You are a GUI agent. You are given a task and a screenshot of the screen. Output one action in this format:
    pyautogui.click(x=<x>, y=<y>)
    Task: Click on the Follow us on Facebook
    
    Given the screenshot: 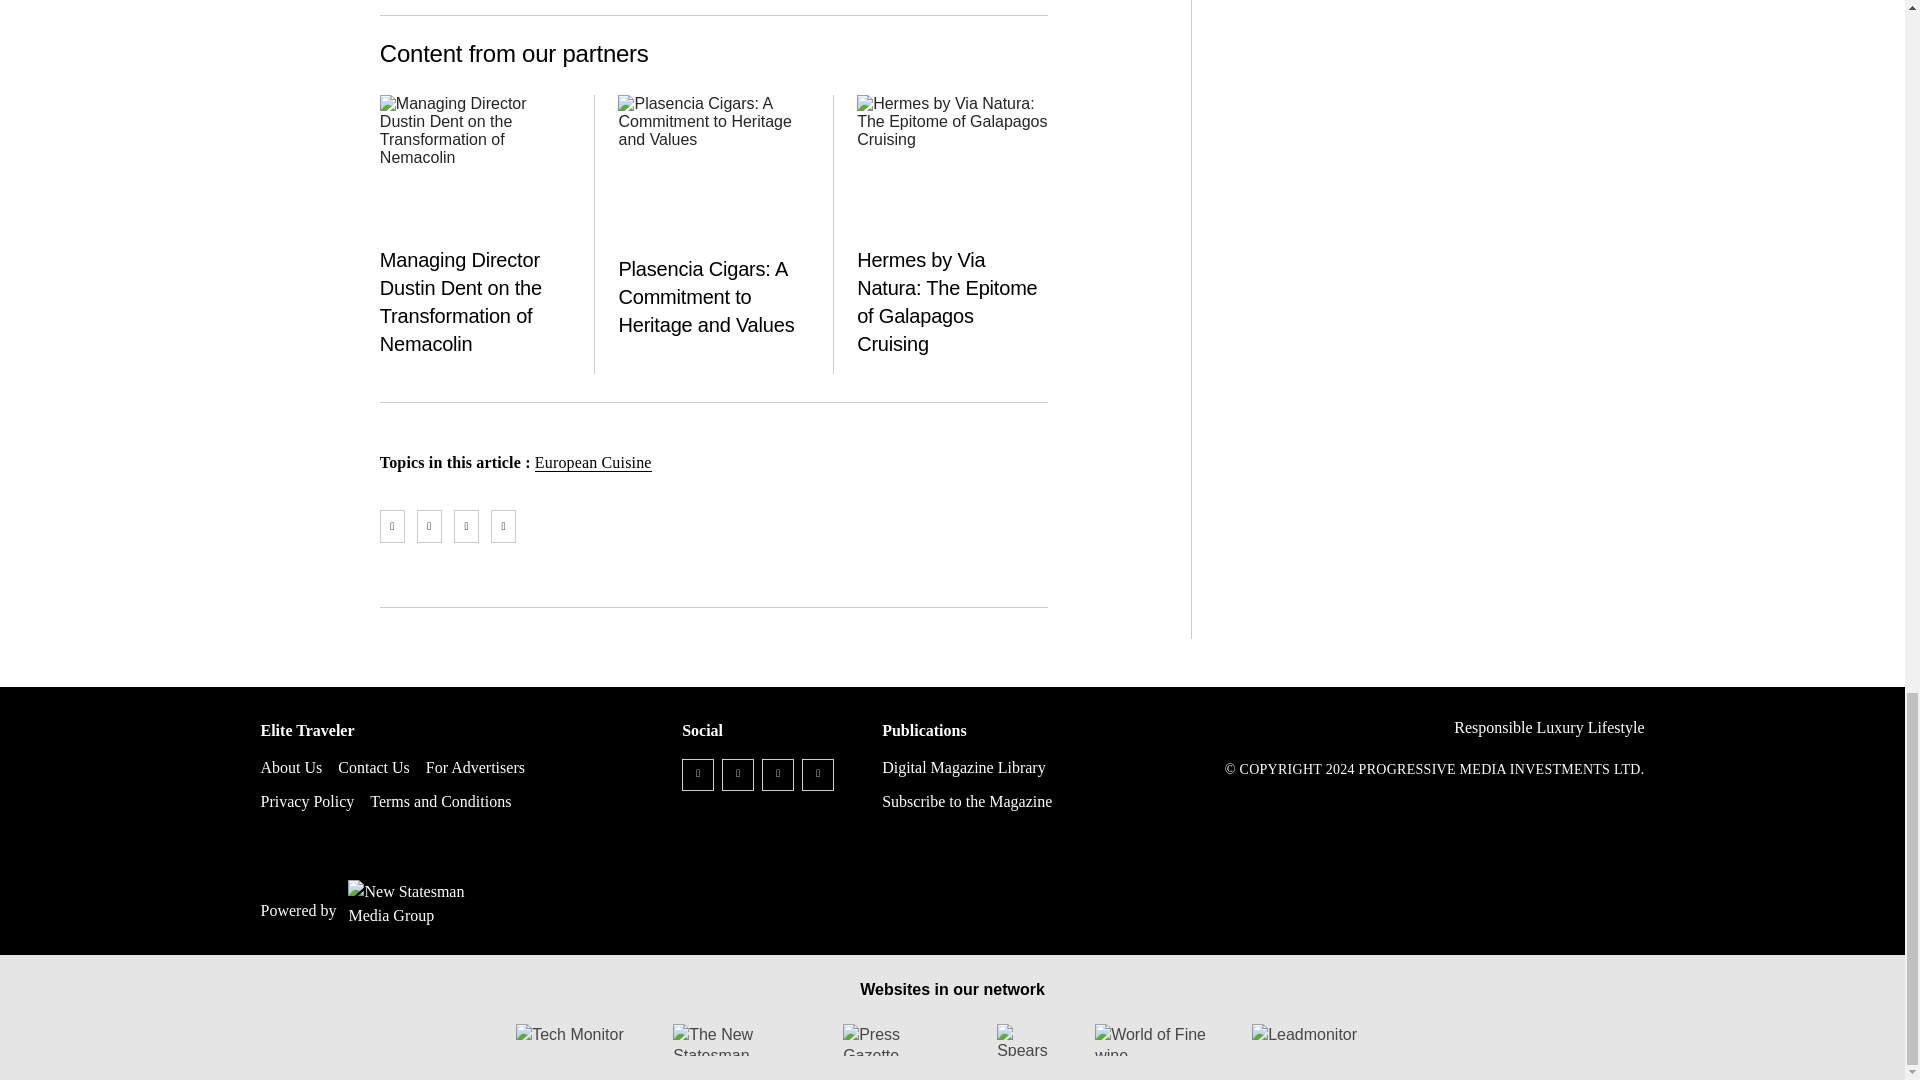 What is the action you would take?
    pyautogui.click(x=698, y=774)
    